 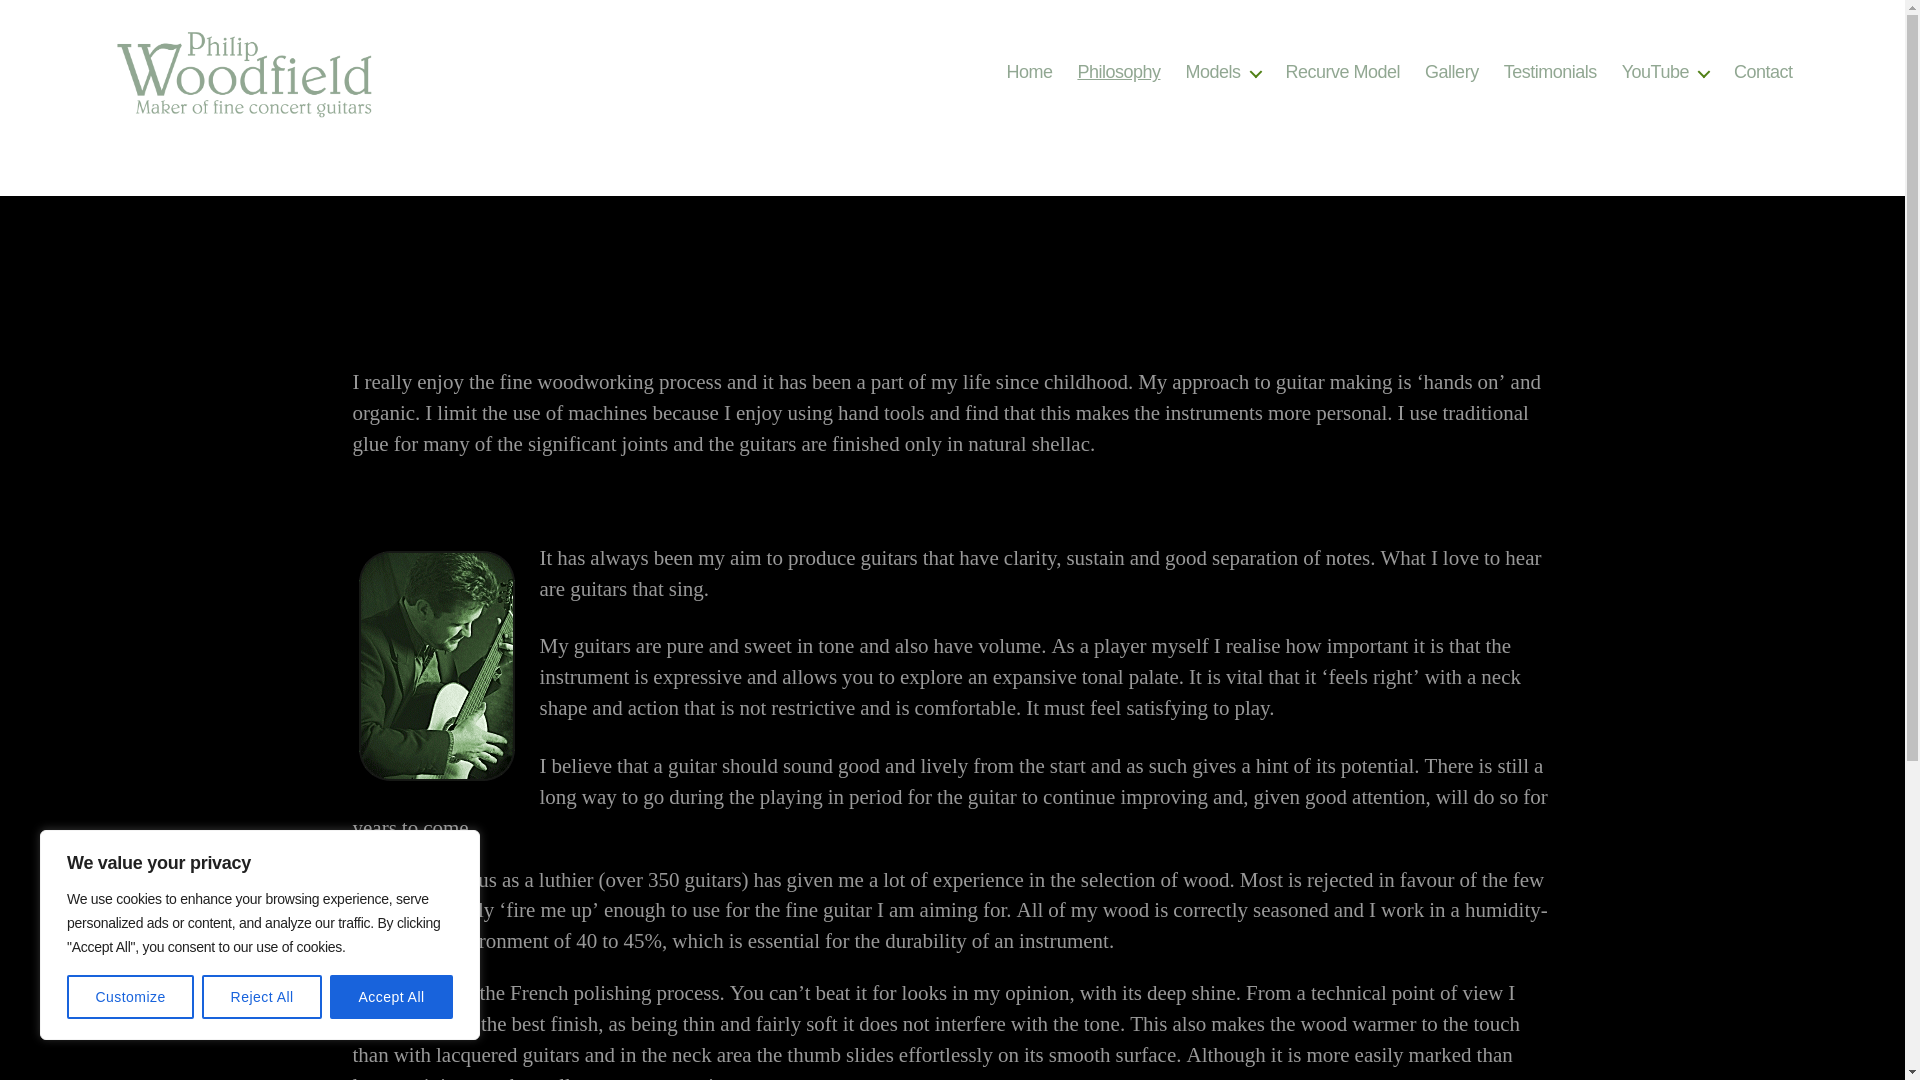 I want to click on Contact, so click(x=1763, y=72).